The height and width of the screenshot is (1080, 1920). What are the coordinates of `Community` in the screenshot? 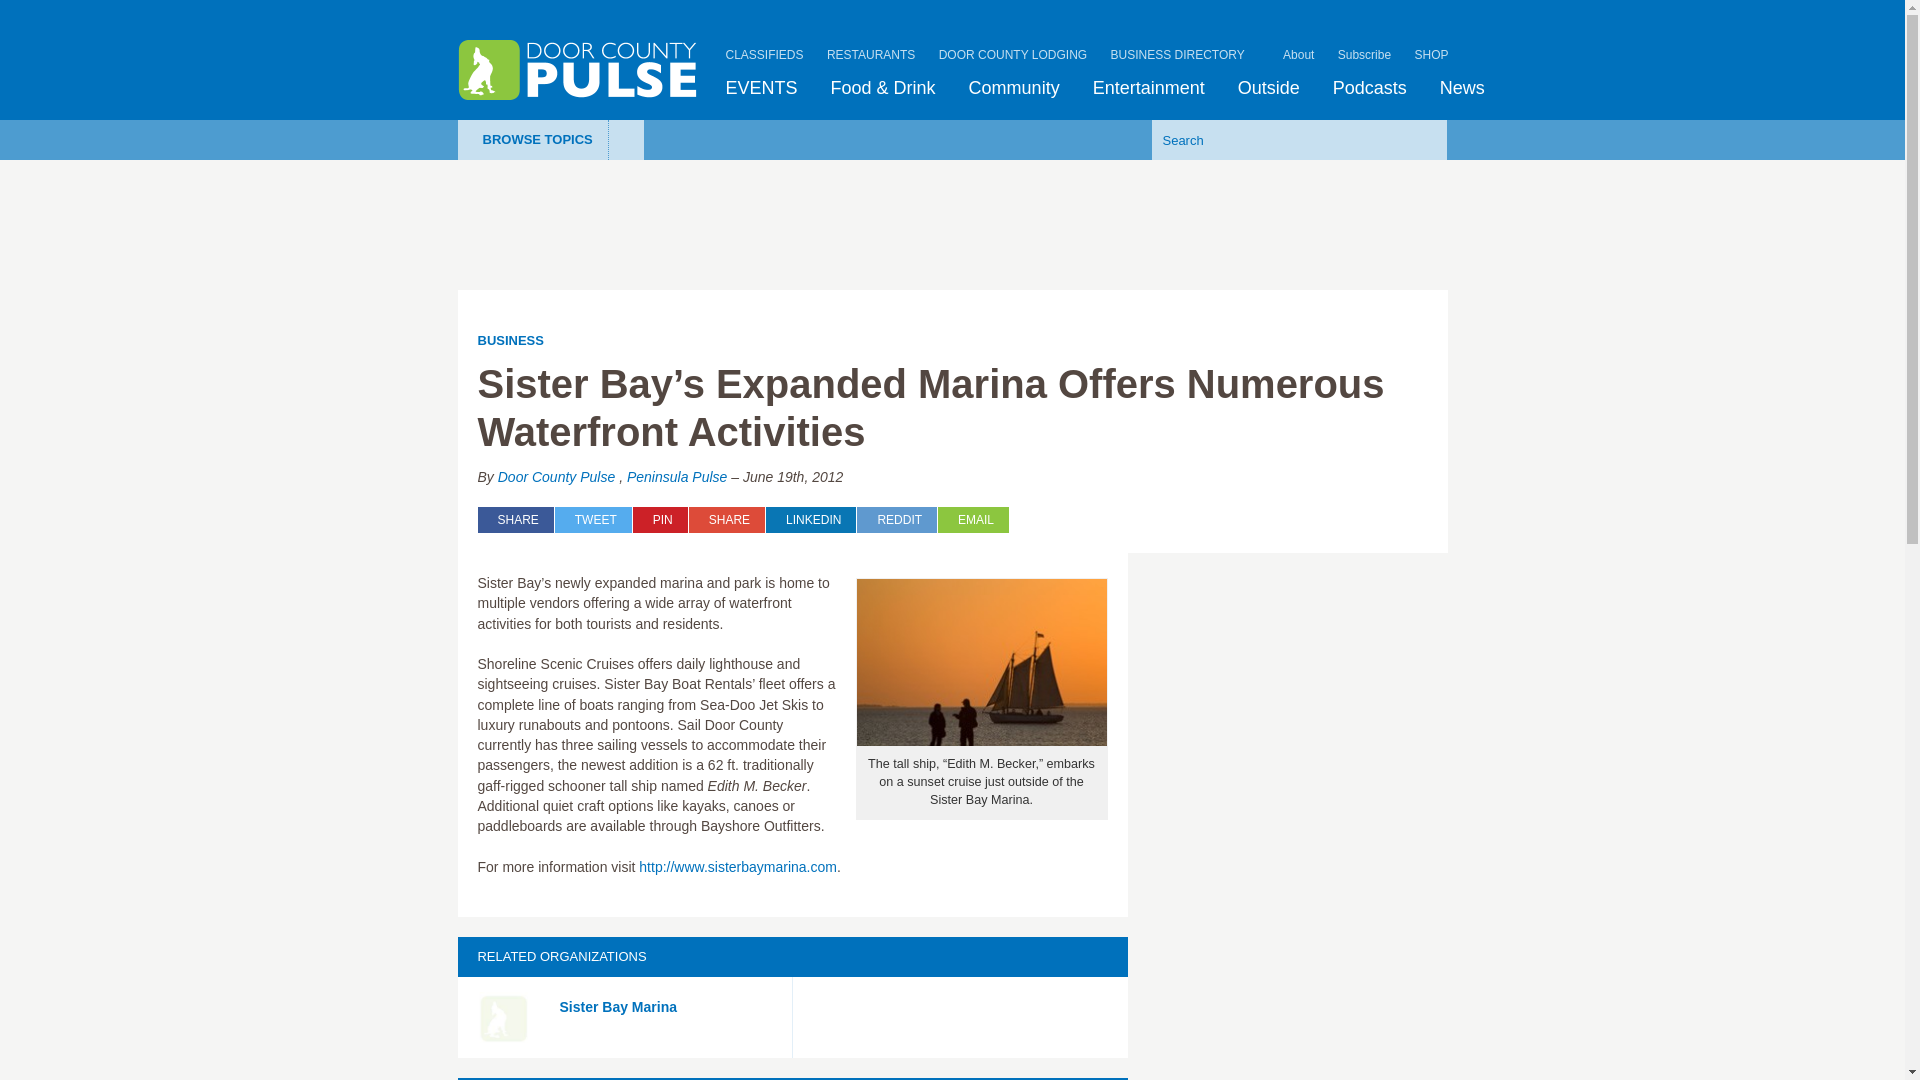 It's located at (1014, 88).